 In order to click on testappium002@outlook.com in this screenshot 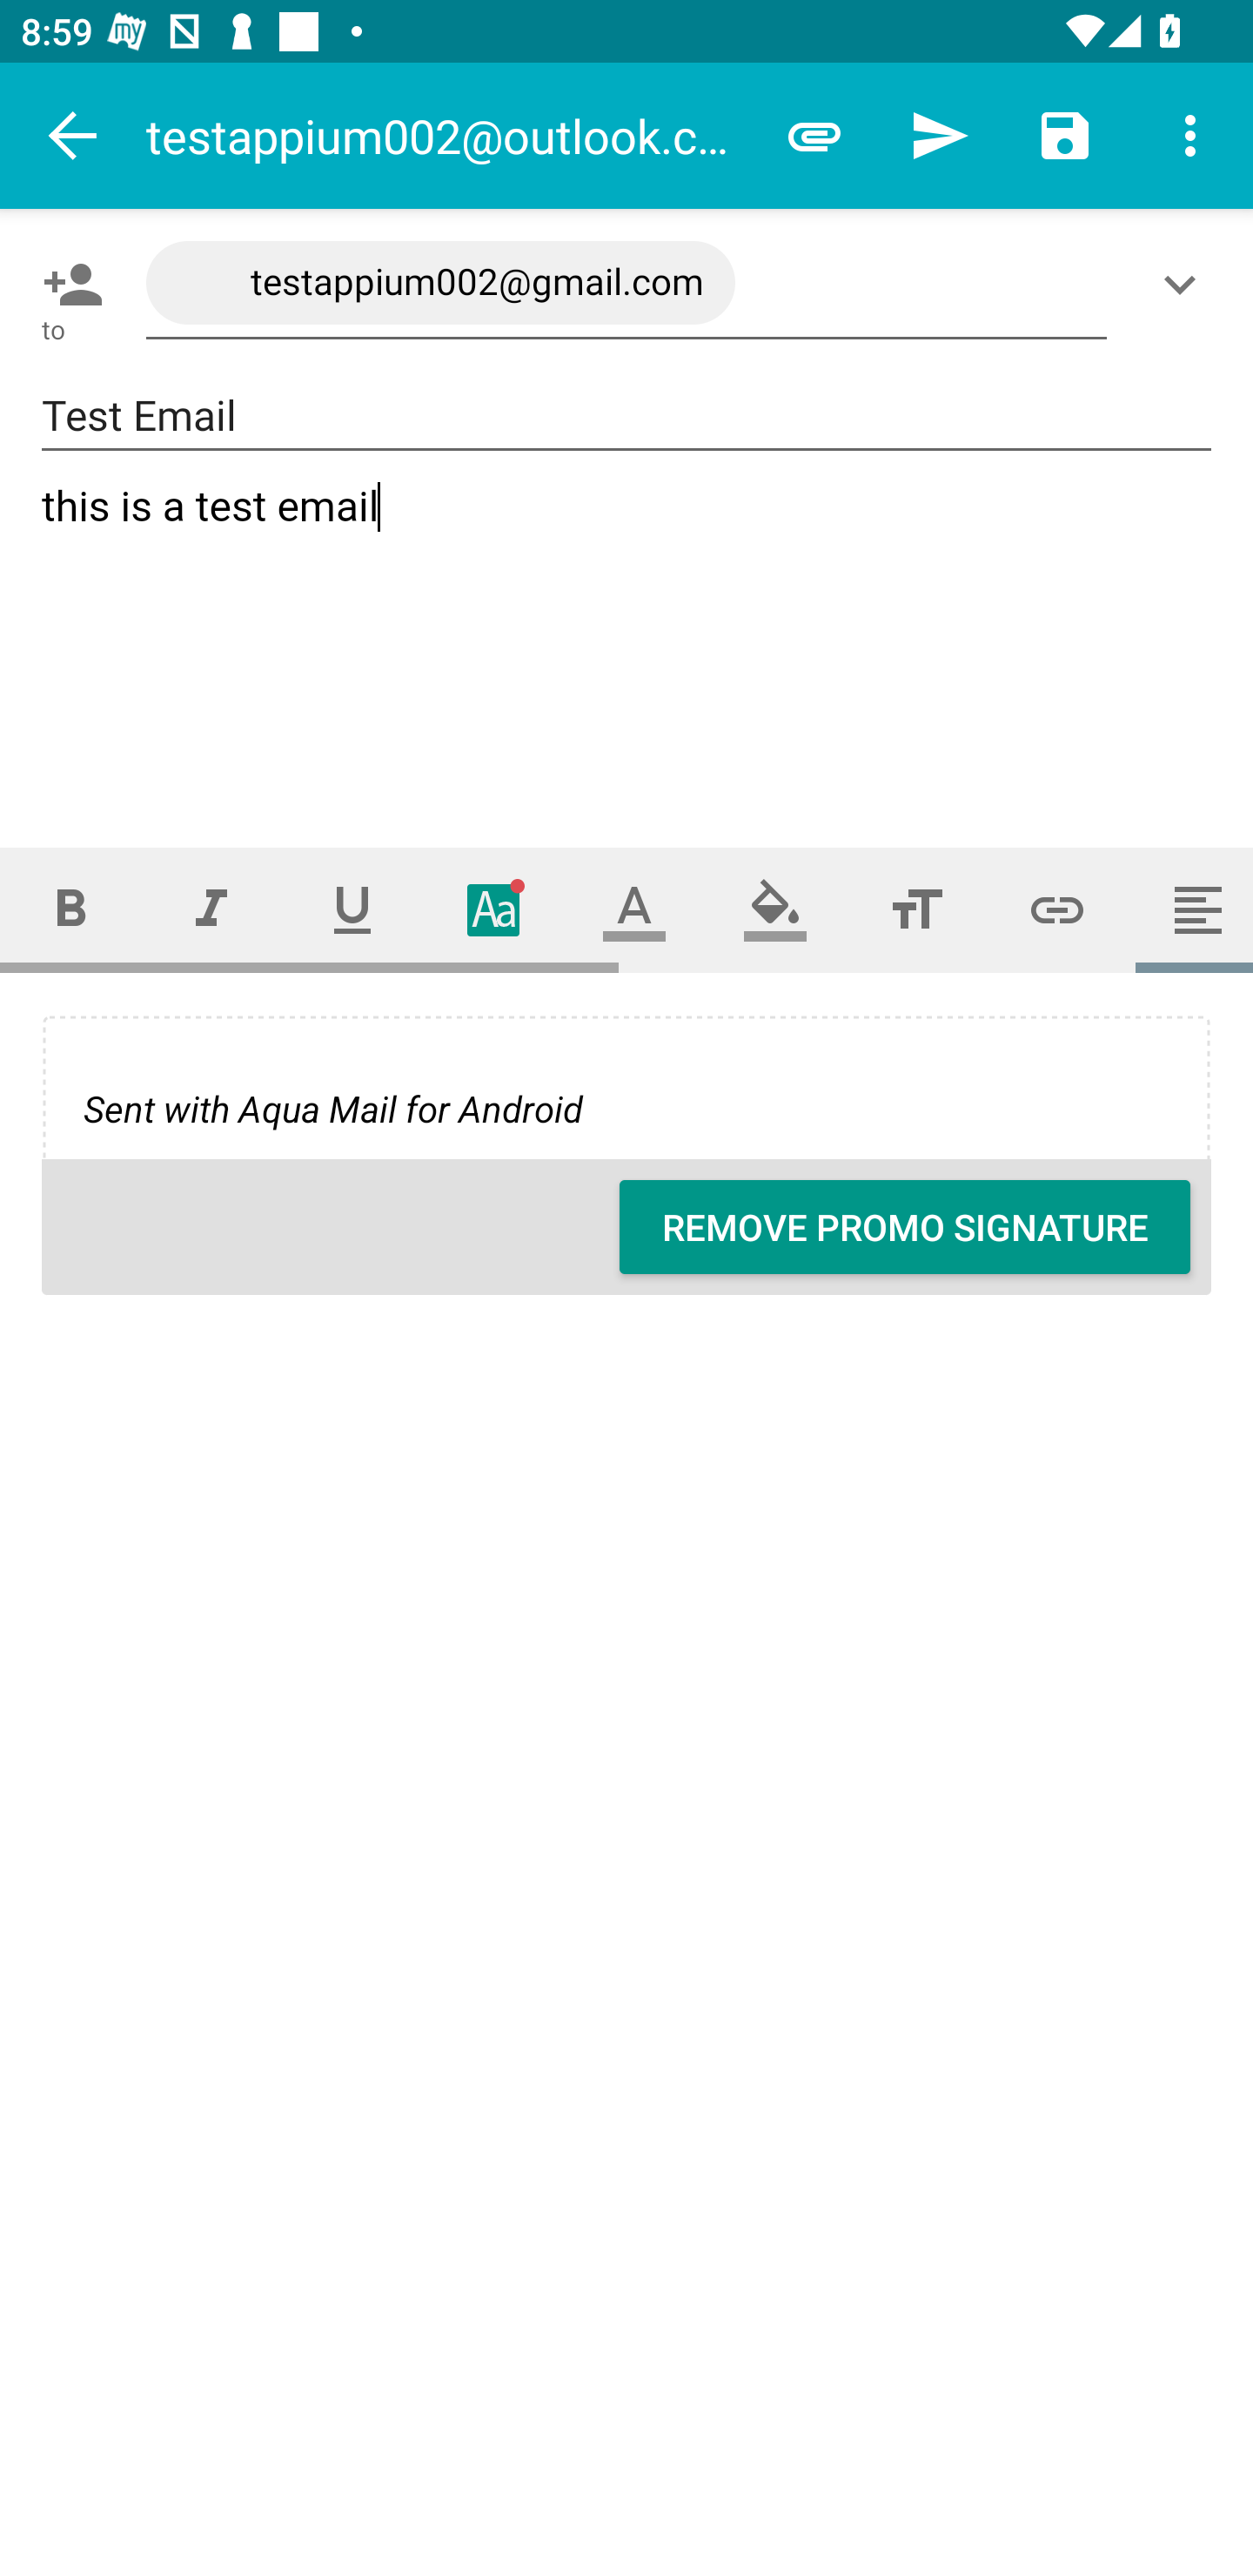, I will do `click(449, 135)`.